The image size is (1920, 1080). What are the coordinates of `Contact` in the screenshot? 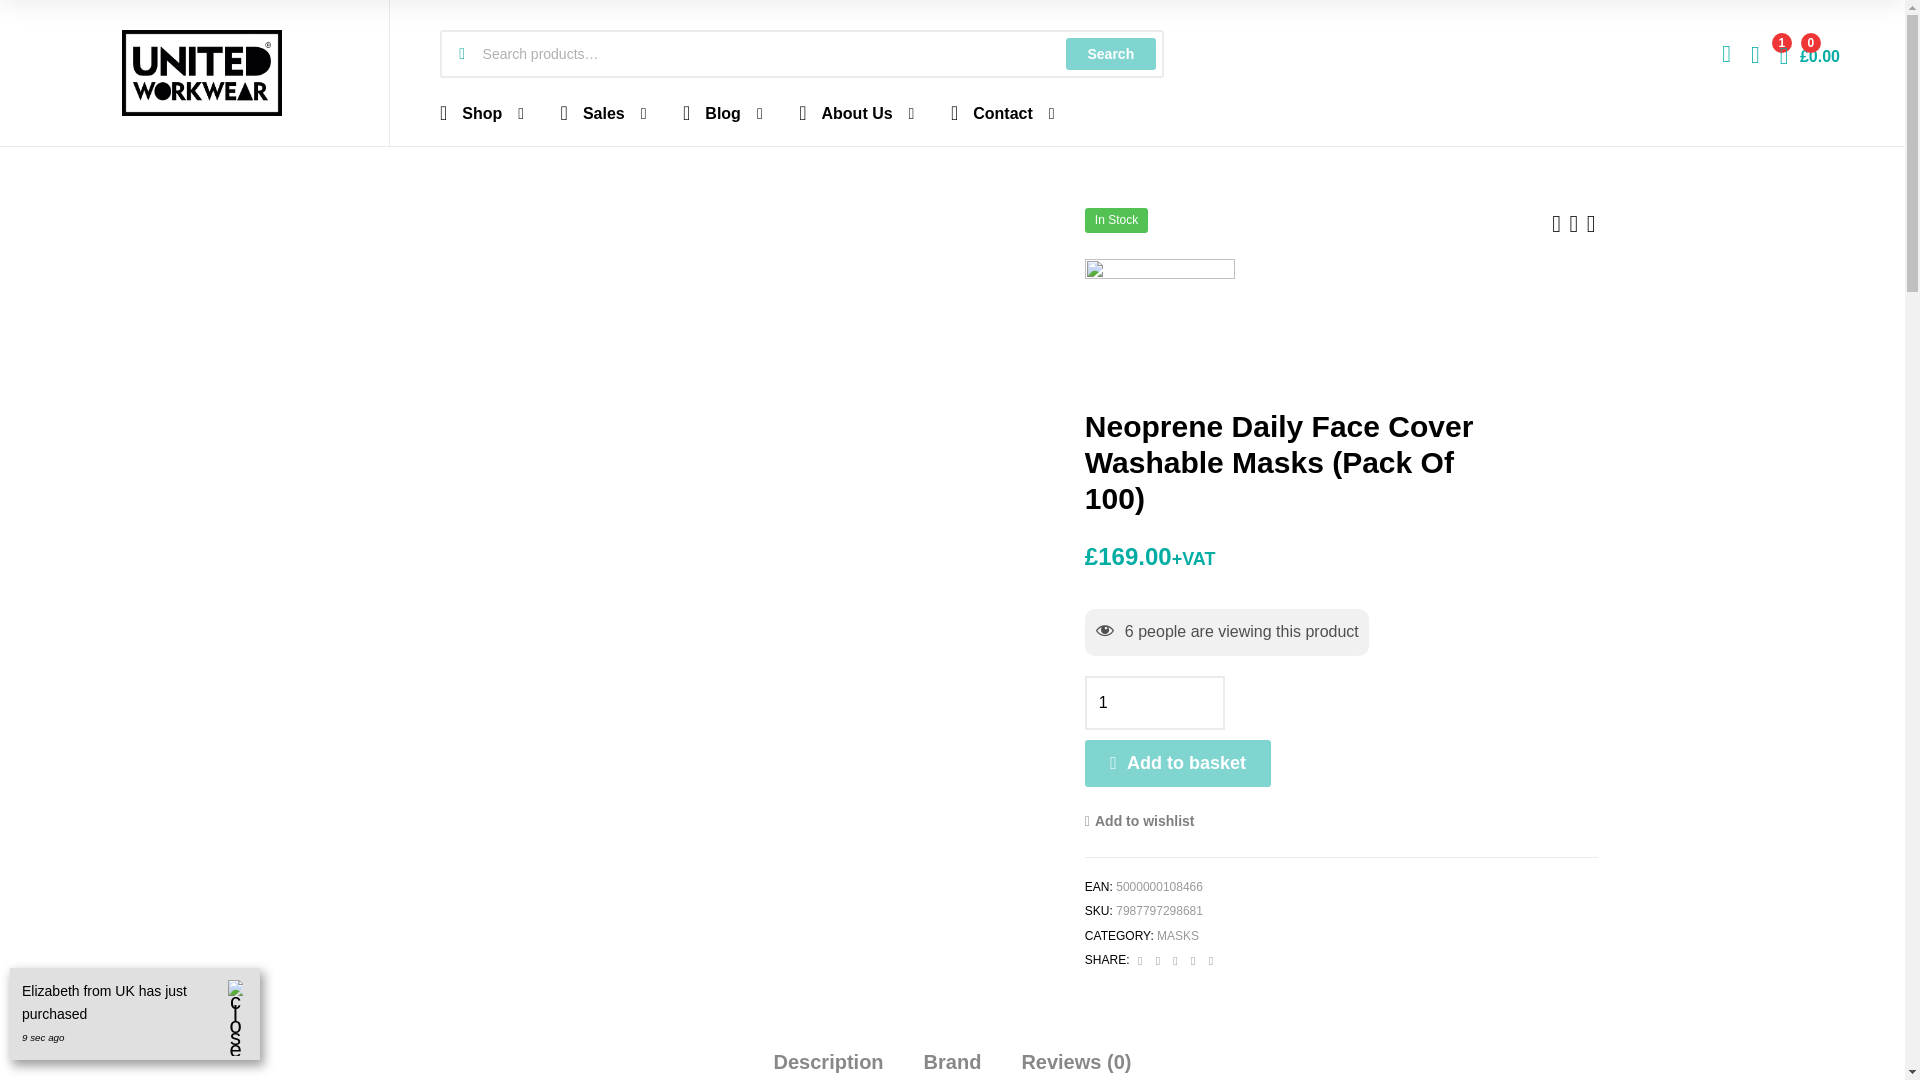 It's located at (1003, 111).